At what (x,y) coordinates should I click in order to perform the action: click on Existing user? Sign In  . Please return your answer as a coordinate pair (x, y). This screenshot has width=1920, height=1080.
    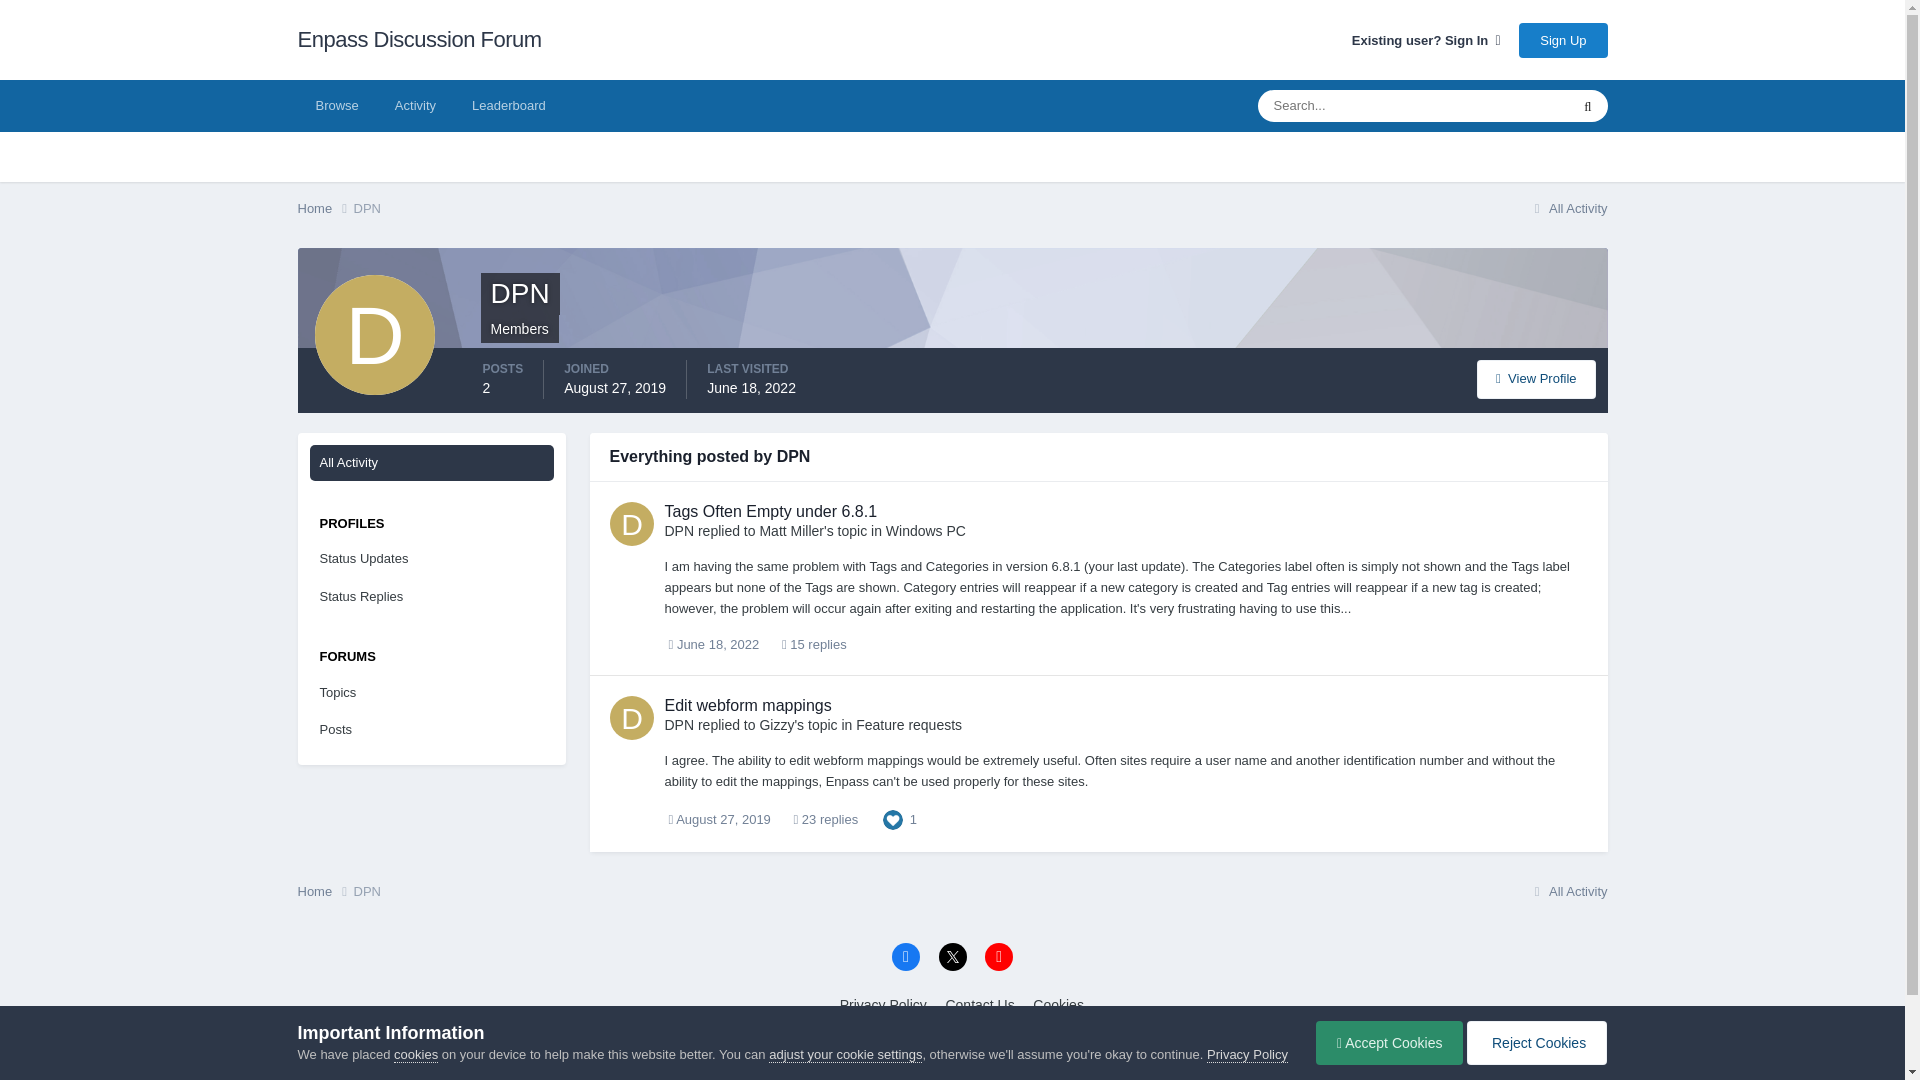
    Looking at the image, I should click on (1426, 40).